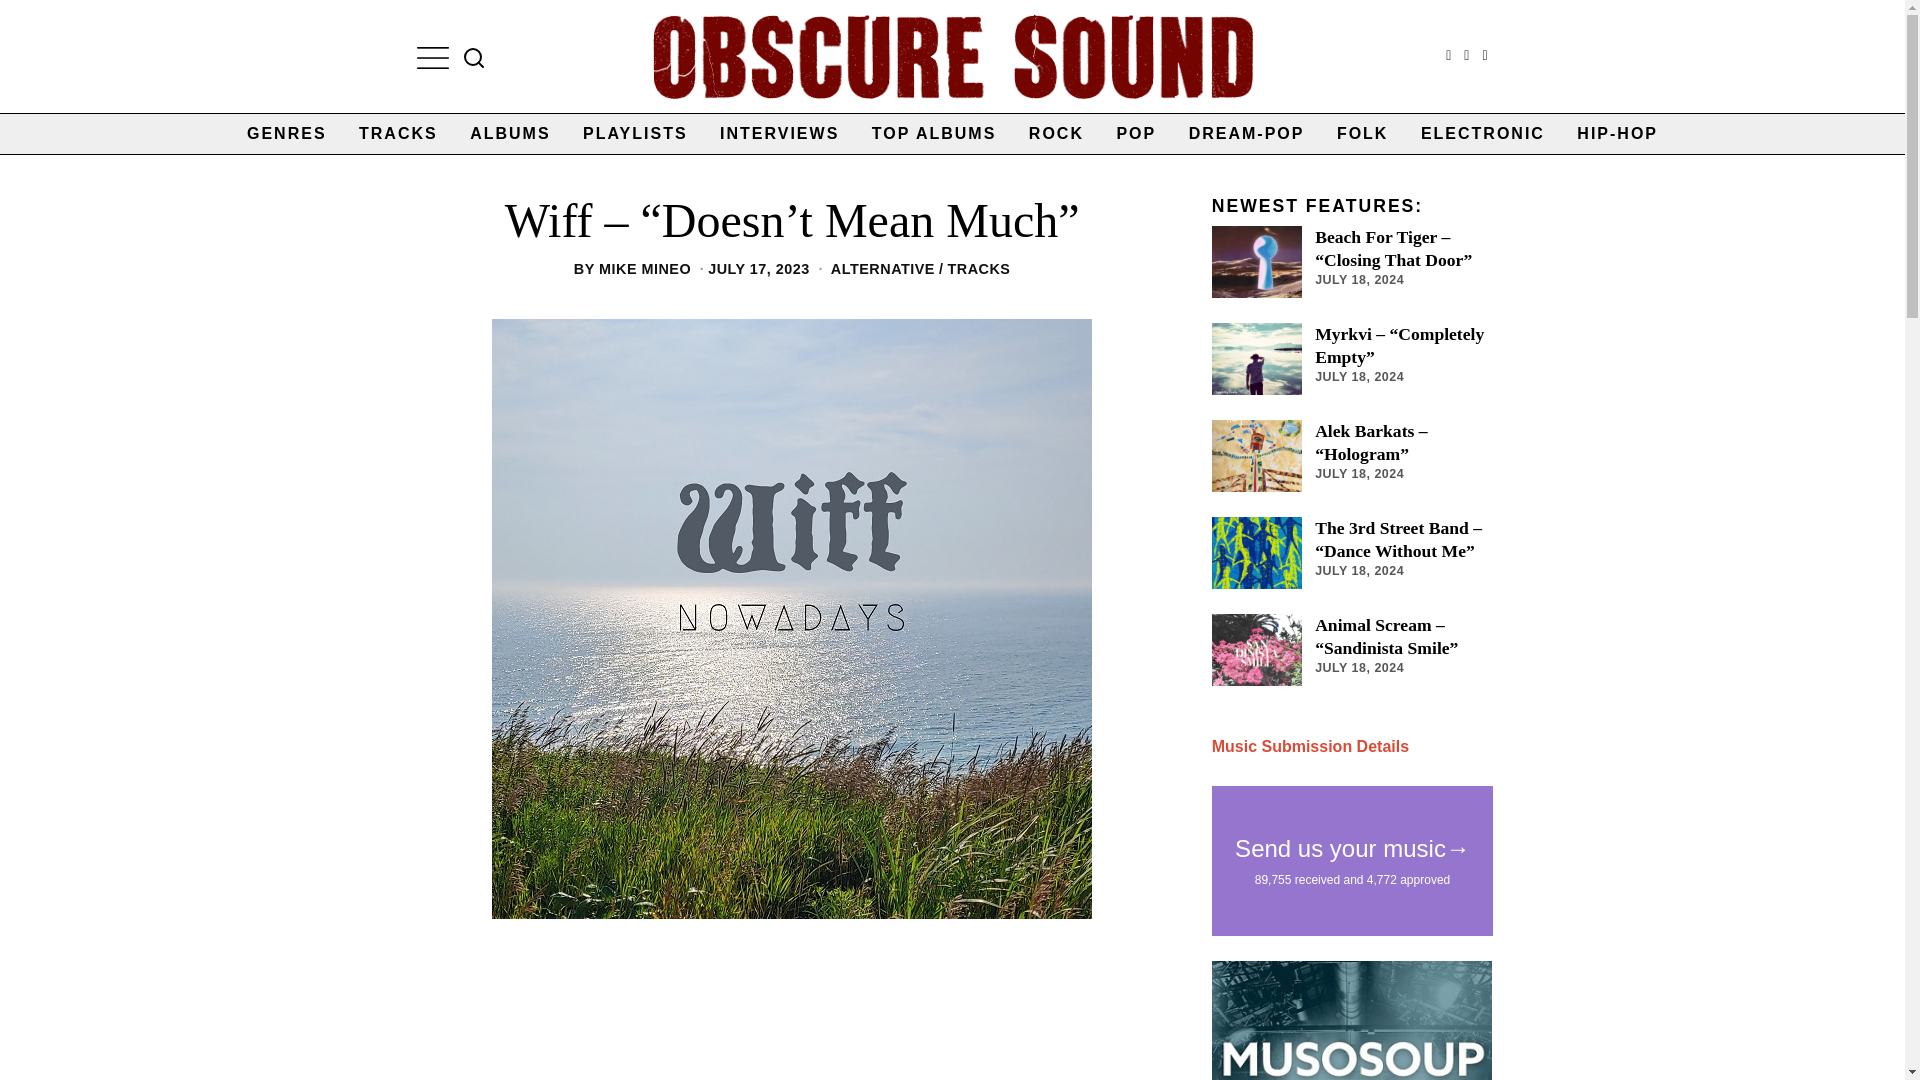  What do you see at coordinates (779, 134) in the screenshot?
I see `INTERVIEWS` at bounding box center [779, 134].